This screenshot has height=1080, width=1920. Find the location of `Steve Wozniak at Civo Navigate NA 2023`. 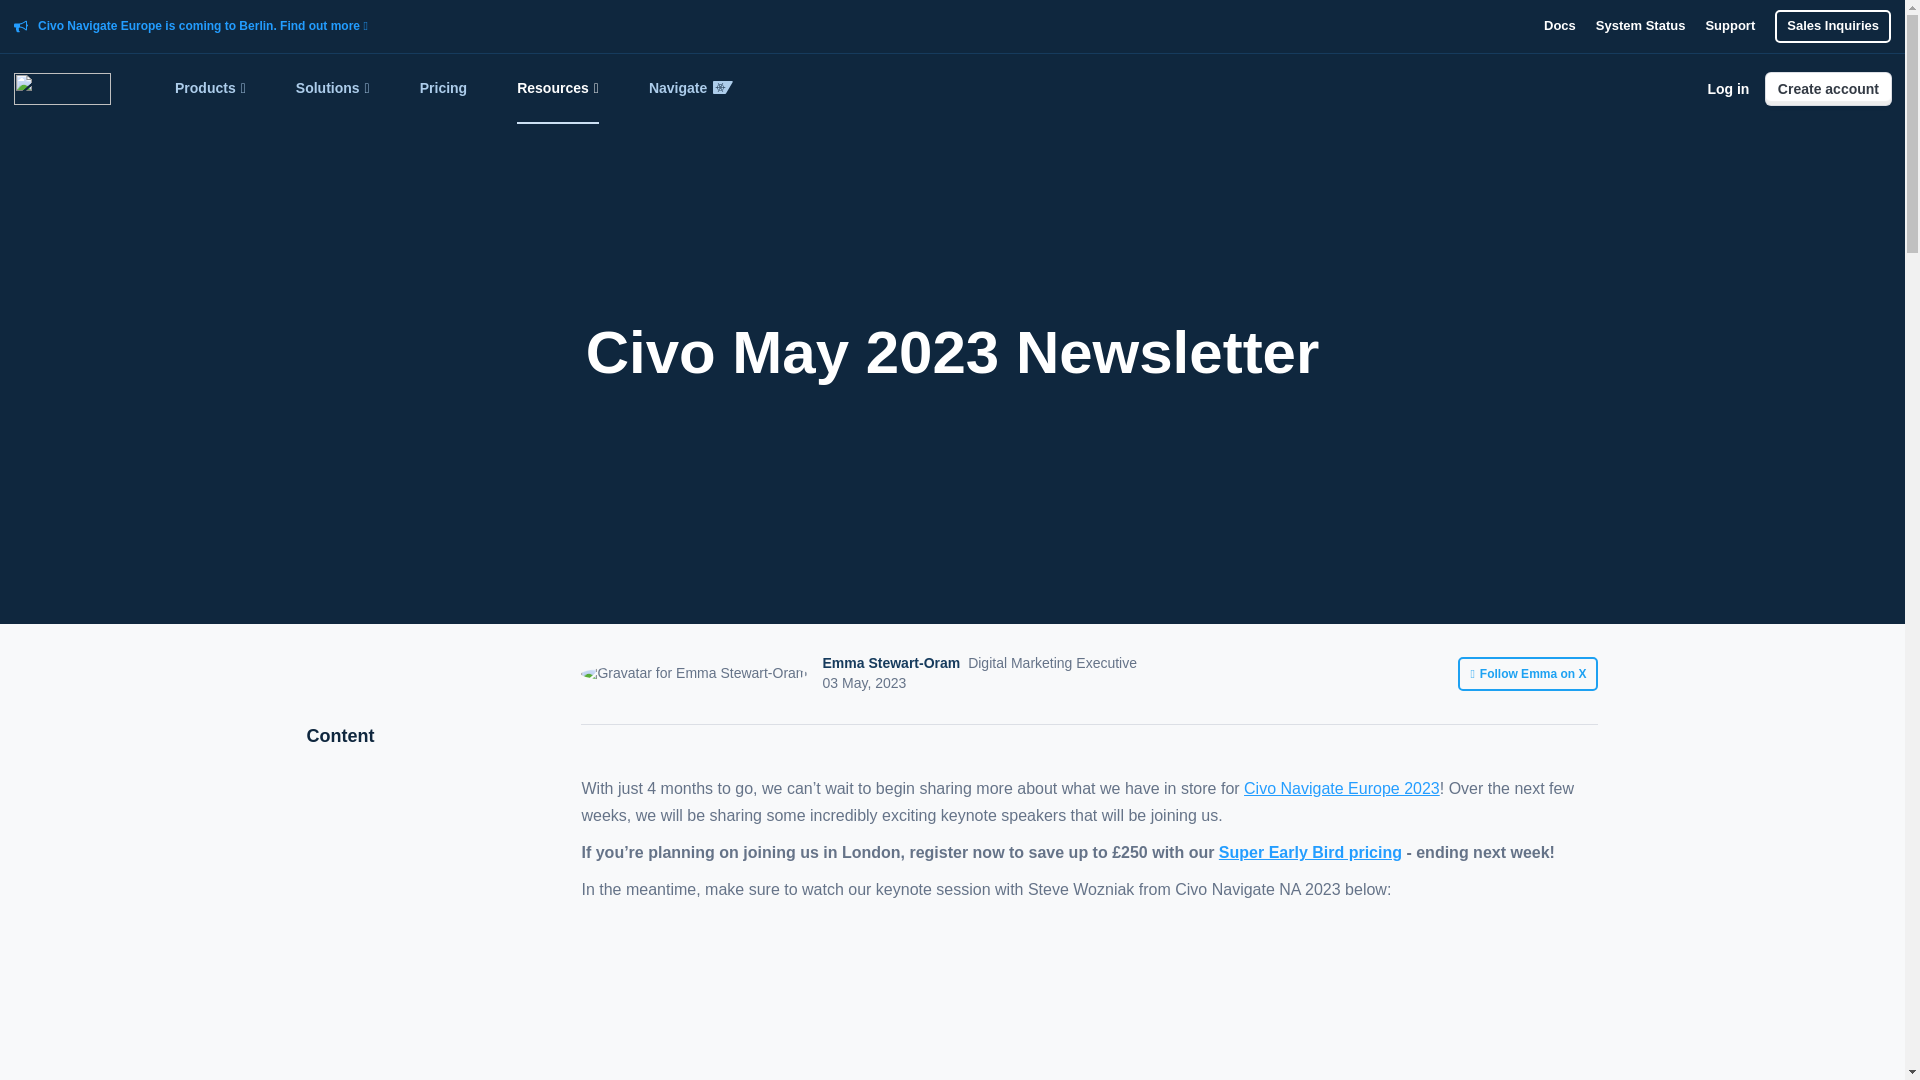

Steve Wozniak at Civo Navigate NA 2023 is located at coordinates (1090, 996).